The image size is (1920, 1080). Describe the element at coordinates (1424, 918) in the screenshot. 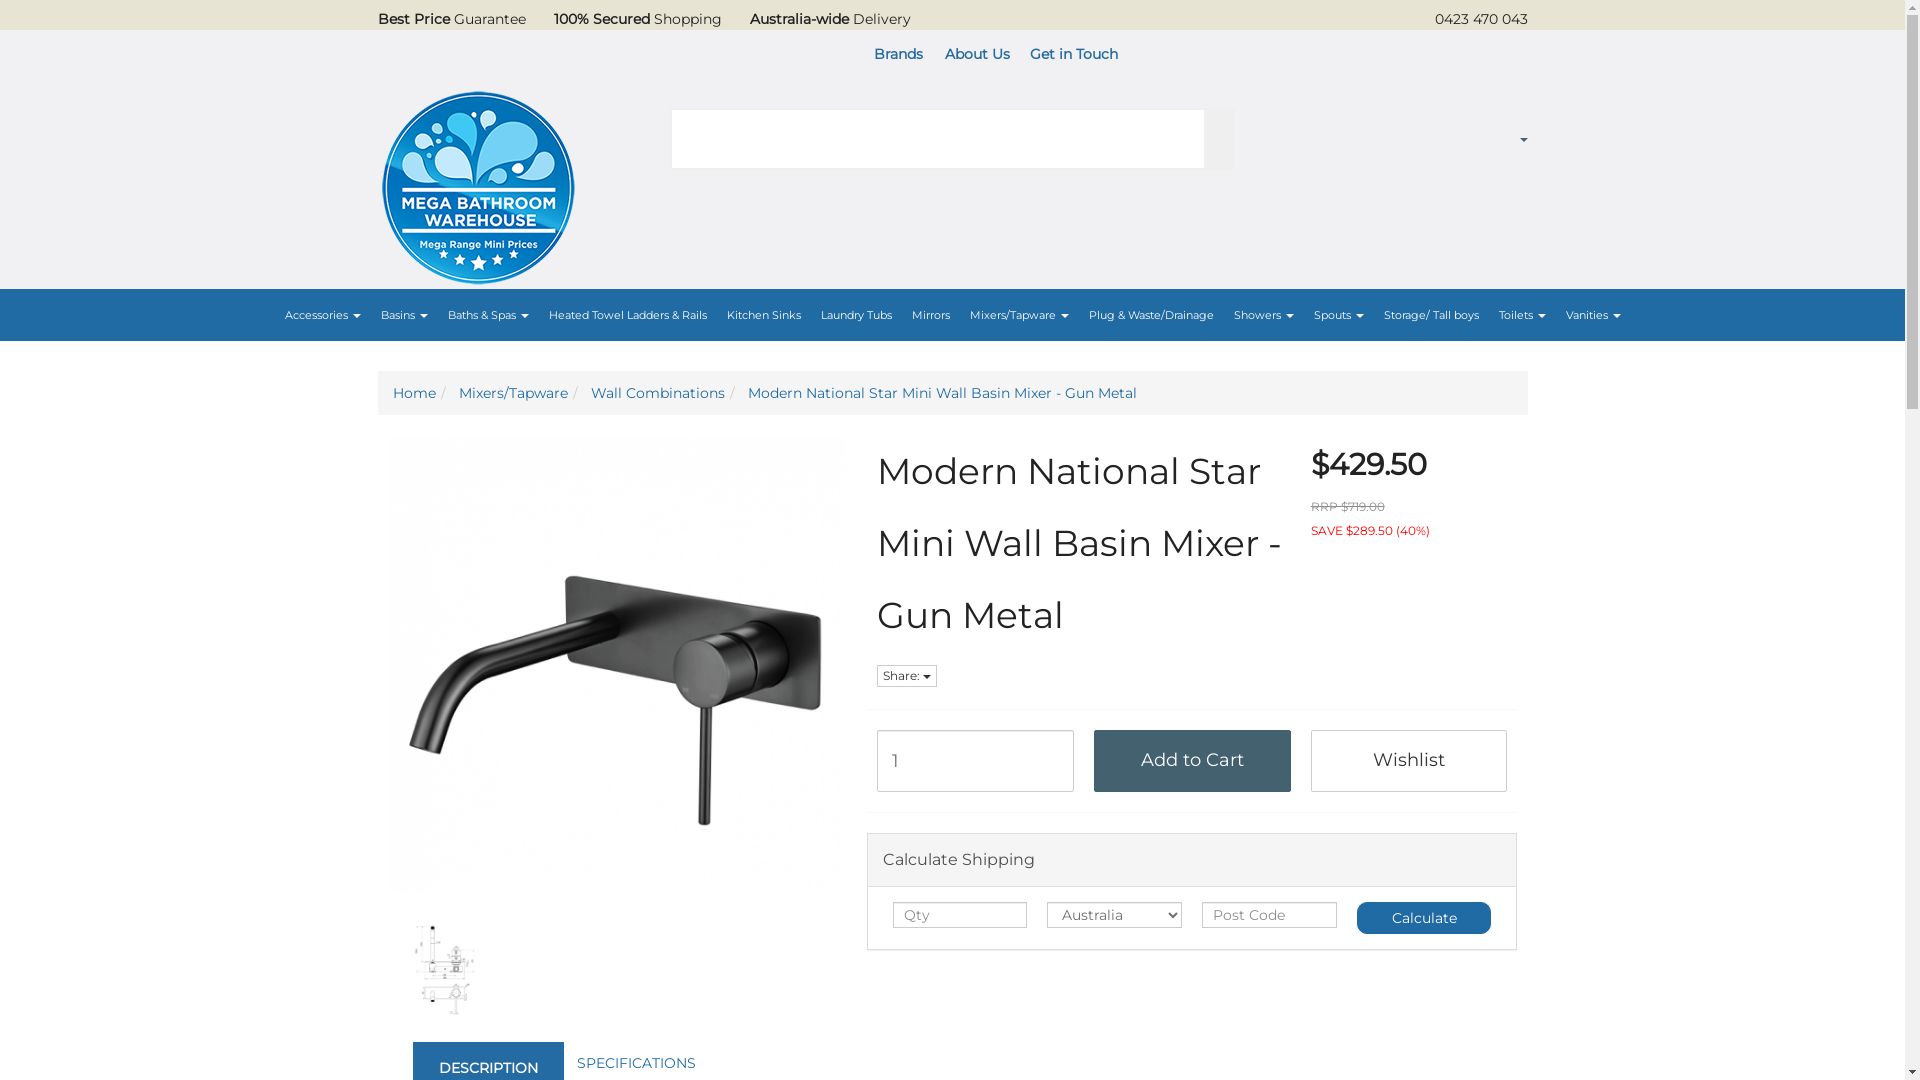

I see `Calculate` at that location.